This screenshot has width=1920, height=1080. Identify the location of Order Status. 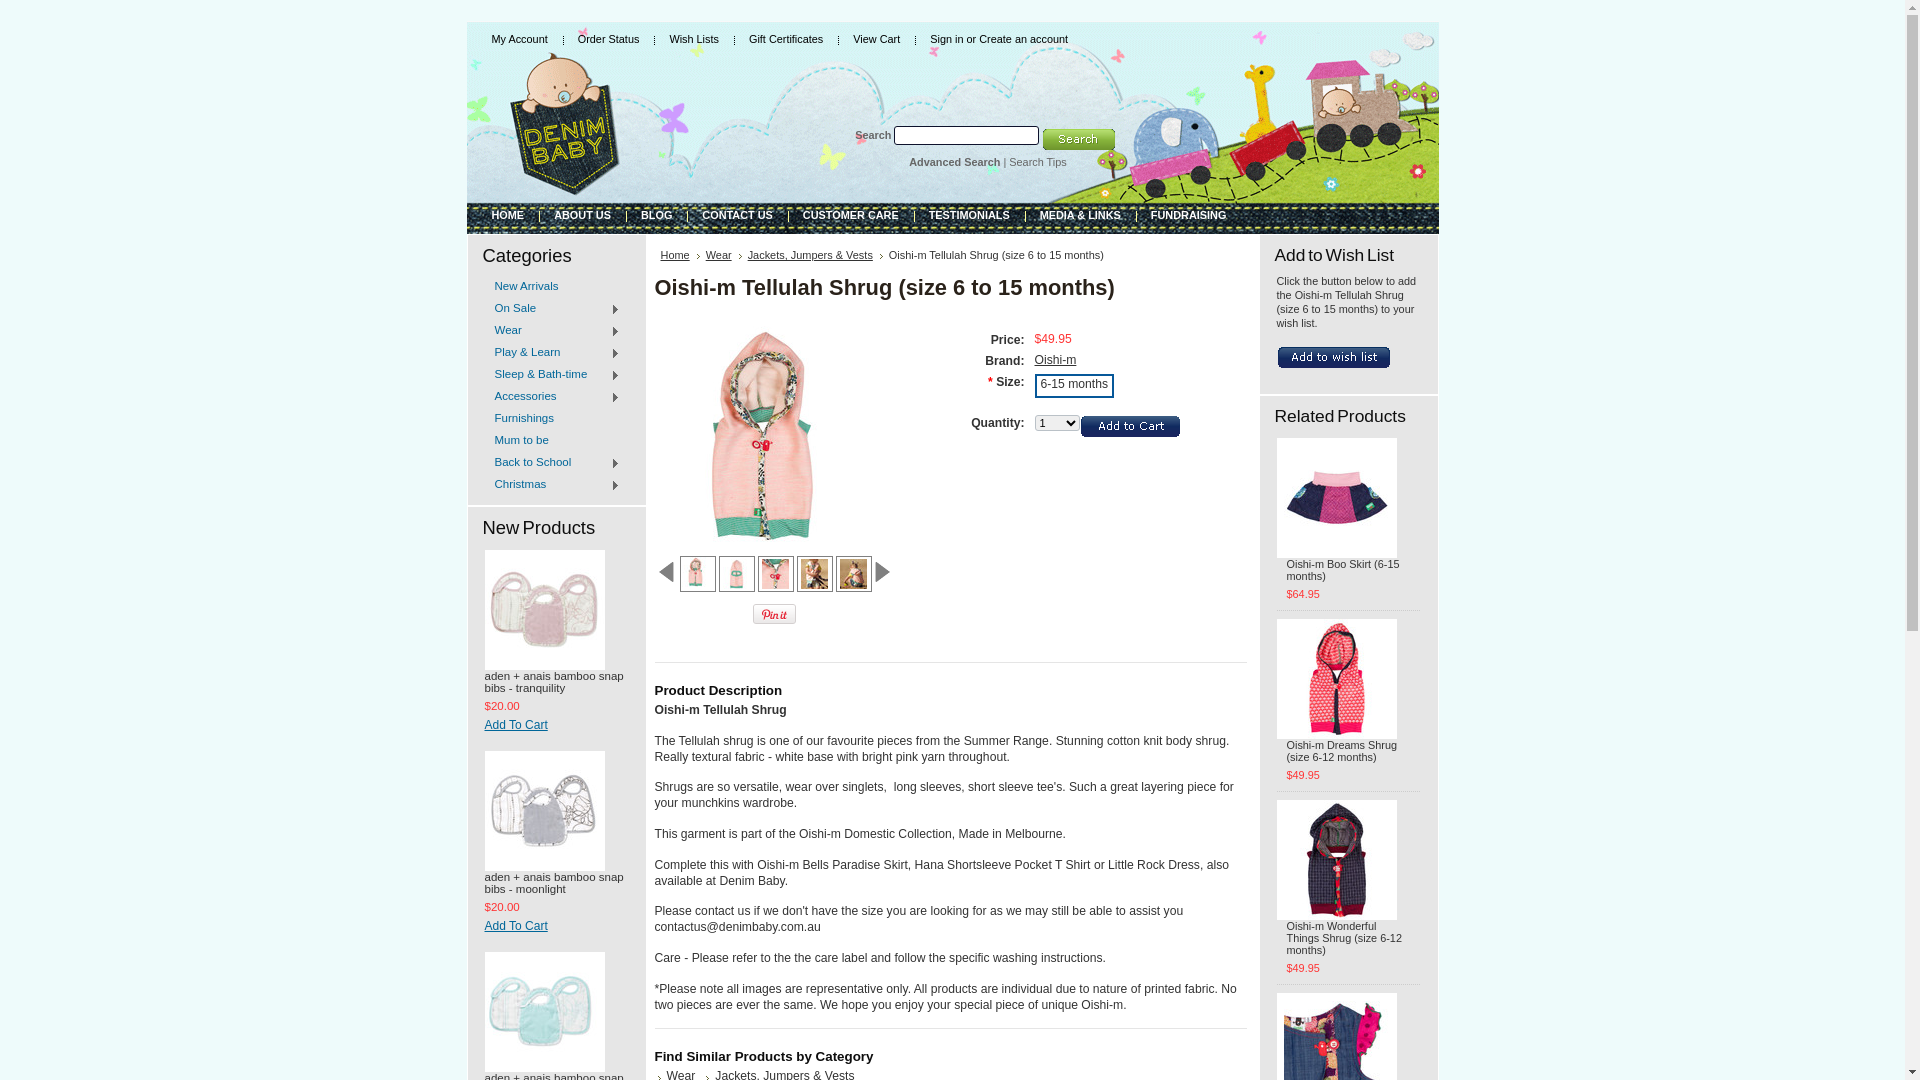
(609, 39).